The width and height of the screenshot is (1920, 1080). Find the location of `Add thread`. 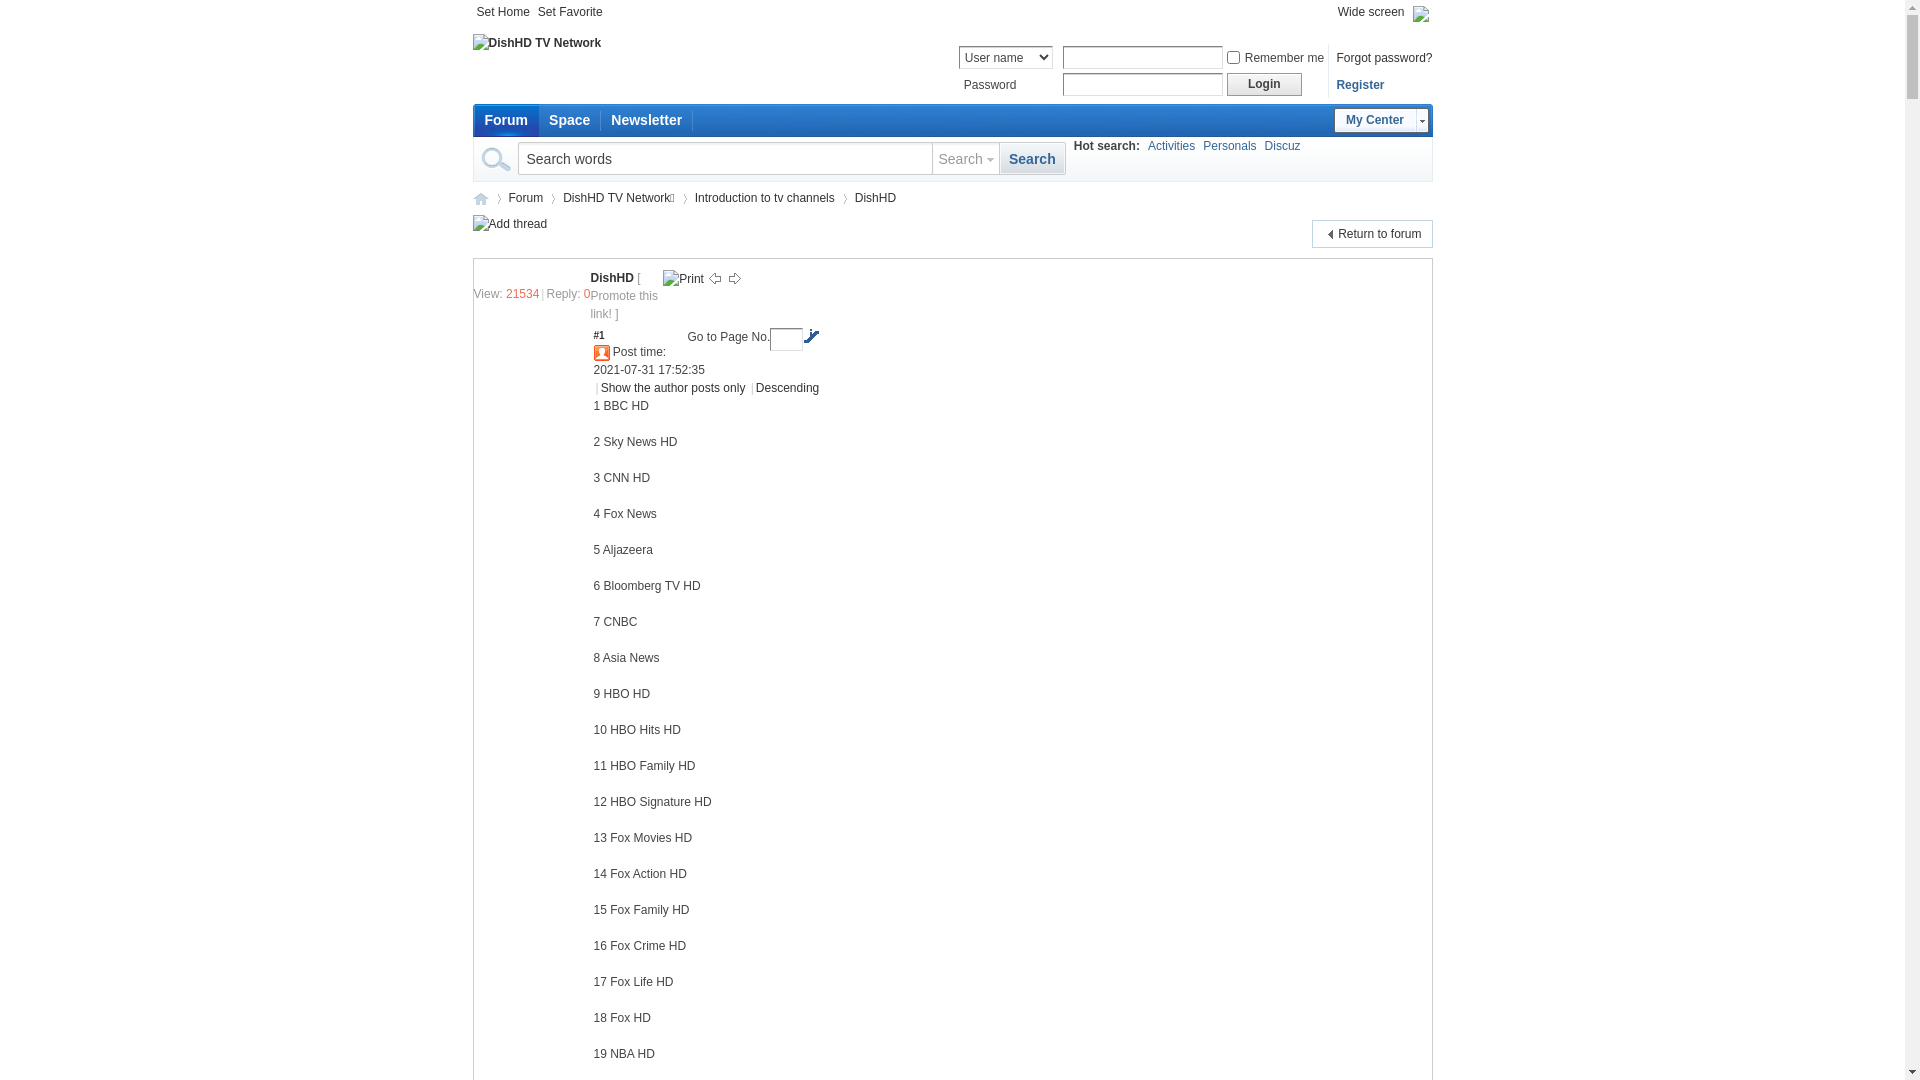

Add thread is located at coordinates (510, 224).